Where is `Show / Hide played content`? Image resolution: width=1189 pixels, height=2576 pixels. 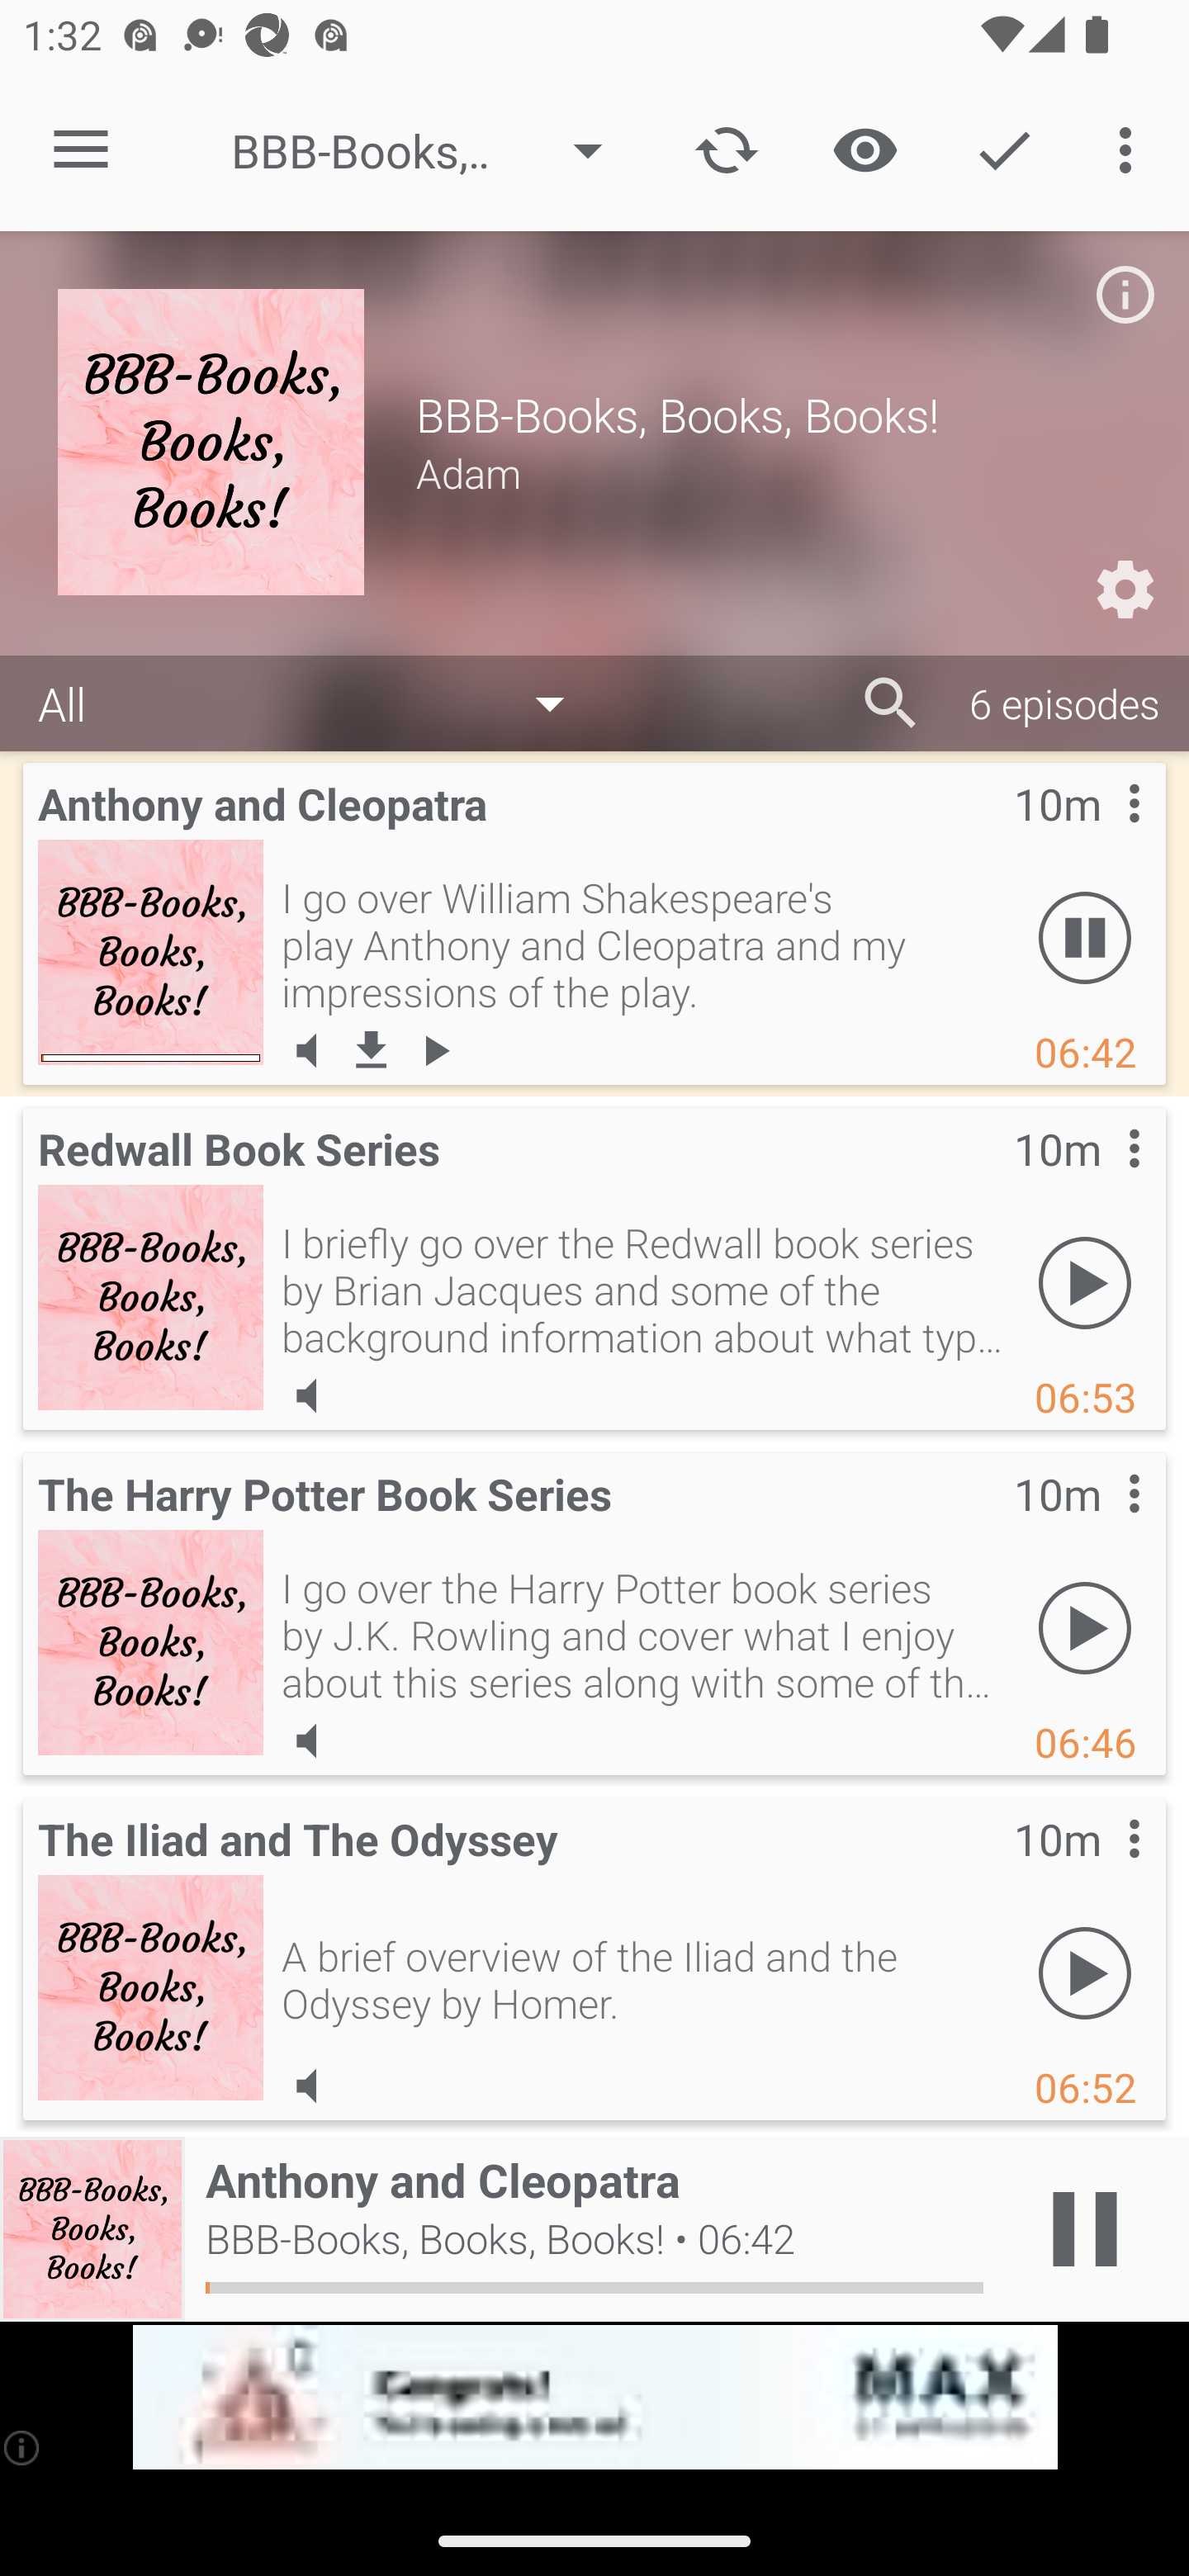 Show / Hide played content is located at coordinates (865, 149).